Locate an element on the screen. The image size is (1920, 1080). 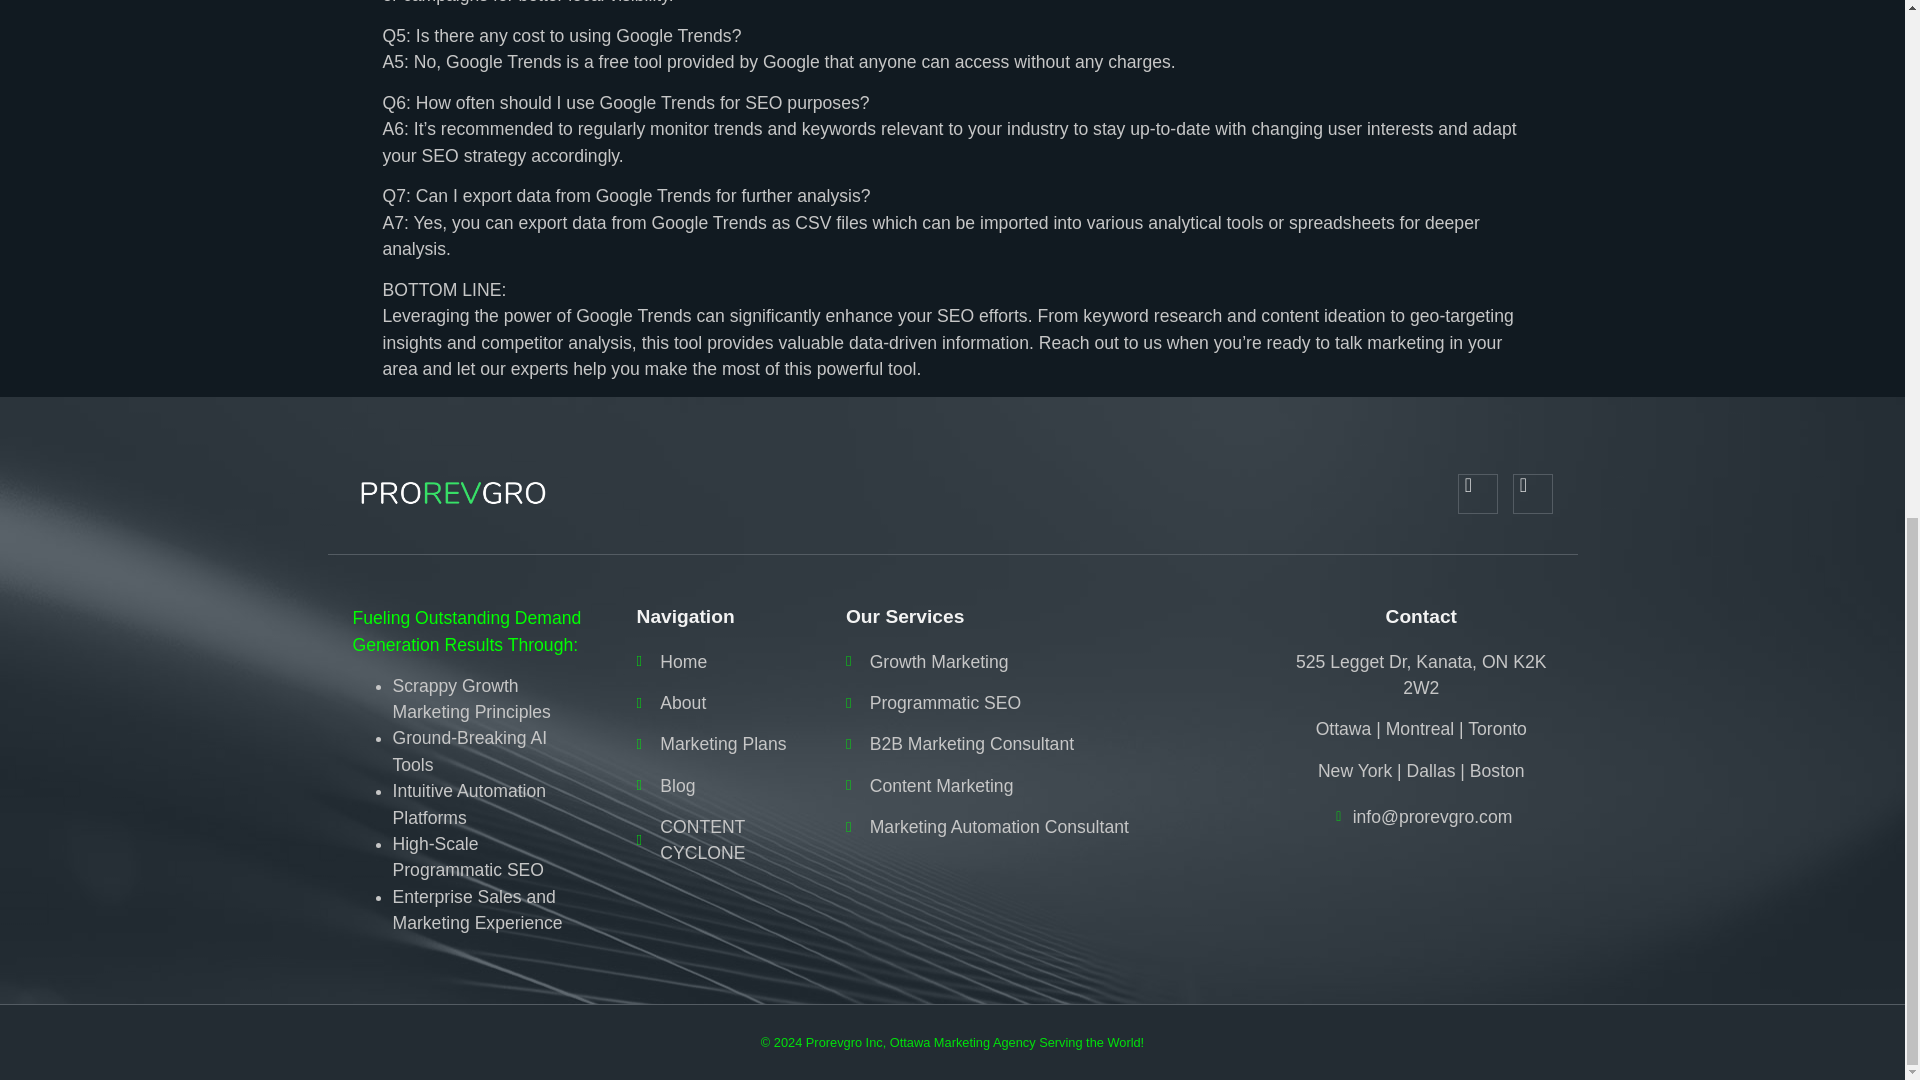
Marketing Plans is located at coordinates (716, 744).